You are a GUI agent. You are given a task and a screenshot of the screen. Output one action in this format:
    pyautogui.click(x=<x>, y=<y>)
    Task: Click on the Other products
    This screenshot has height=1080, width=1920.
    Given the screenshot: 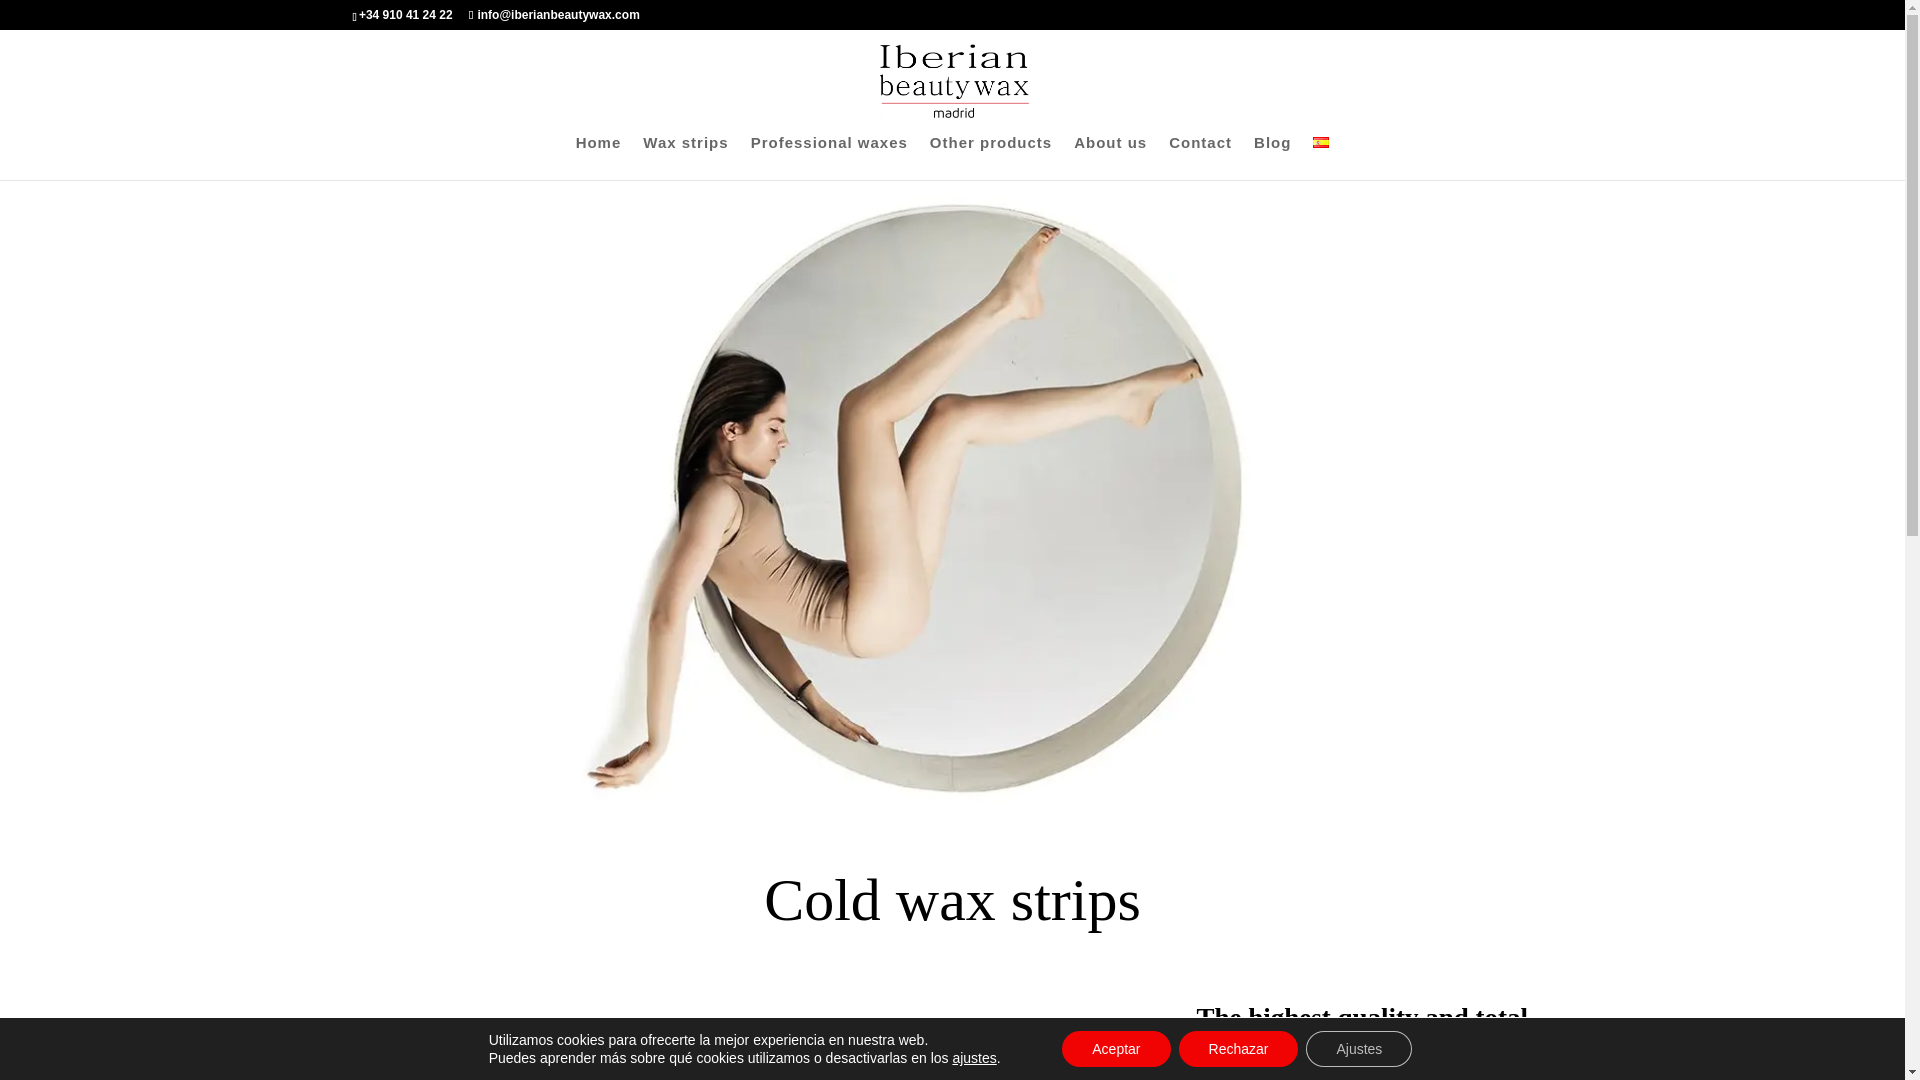 What is the action you would take?
    pyautogui.click(x=990, y=158)
    